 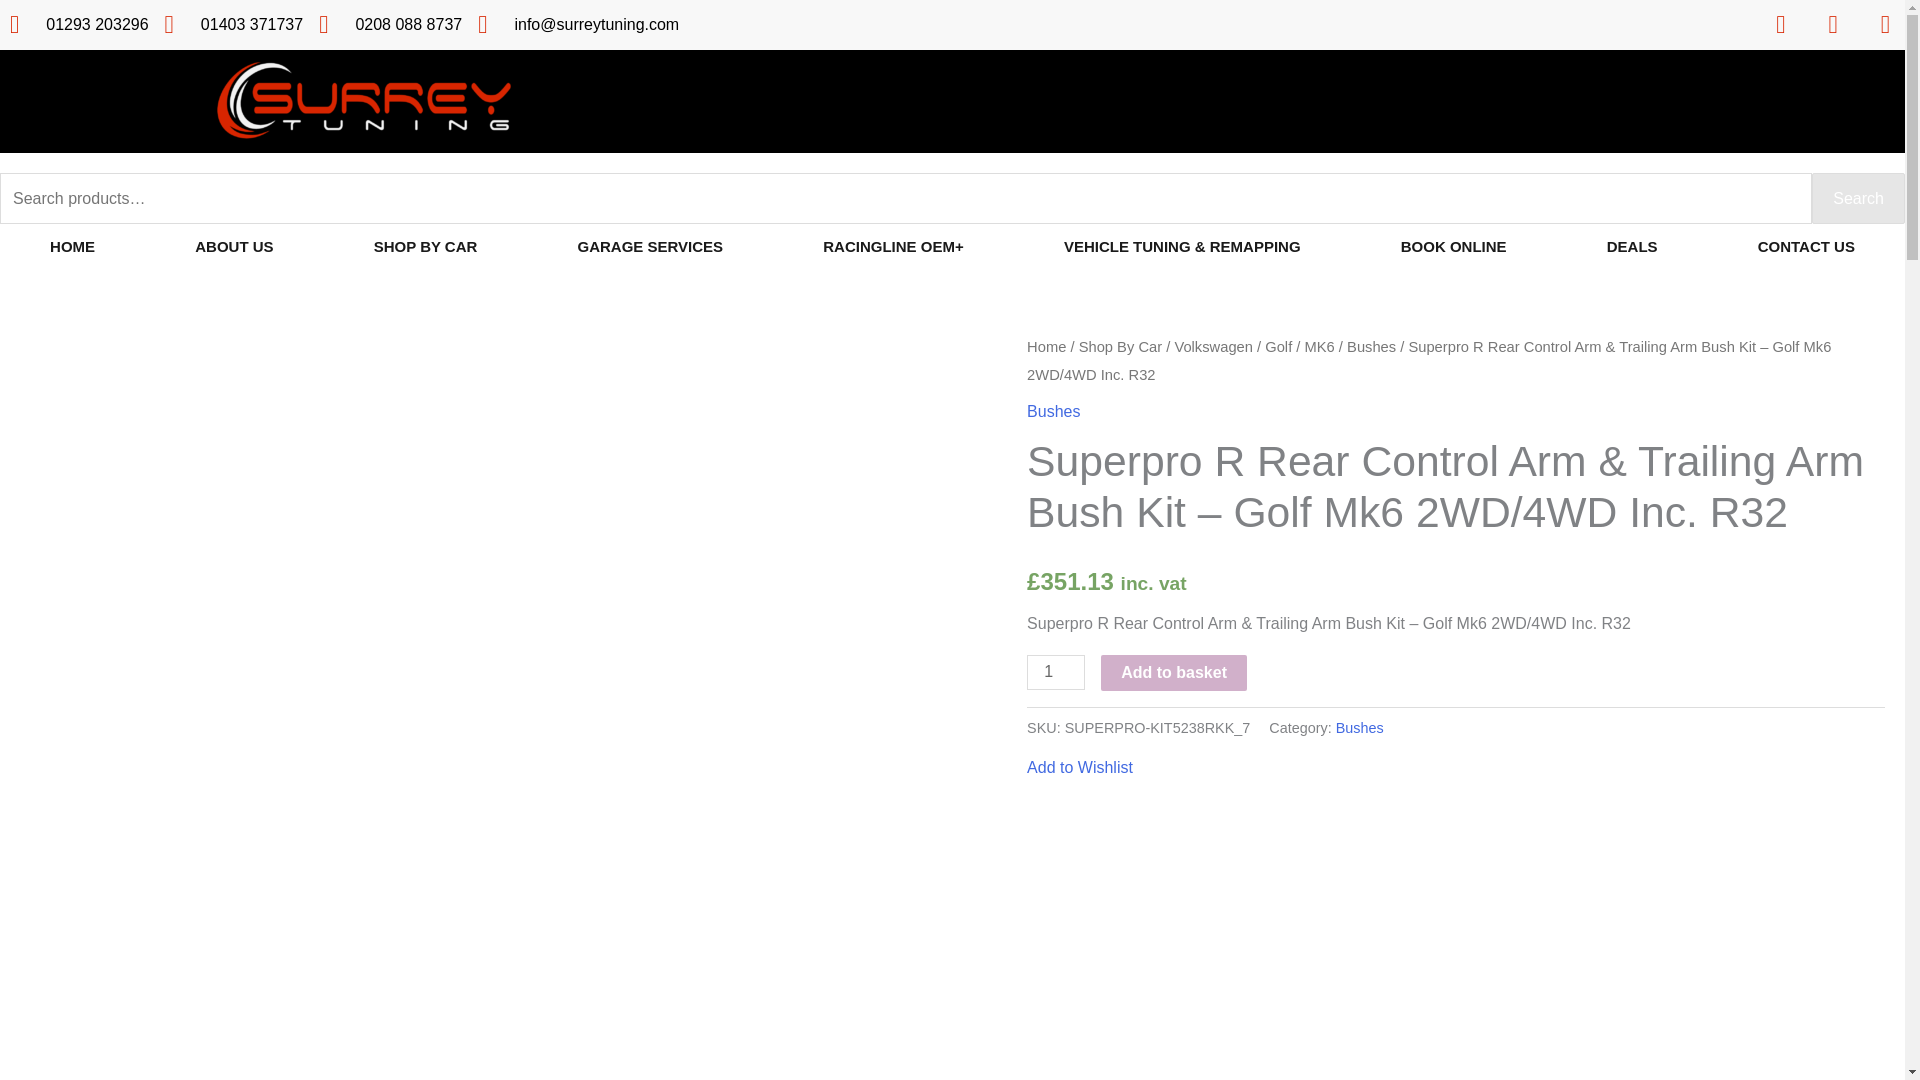 What do you see at coordinates (390, 24) in the screenshot?
I see `0208 088 8737` at bounding box center [390, 24].